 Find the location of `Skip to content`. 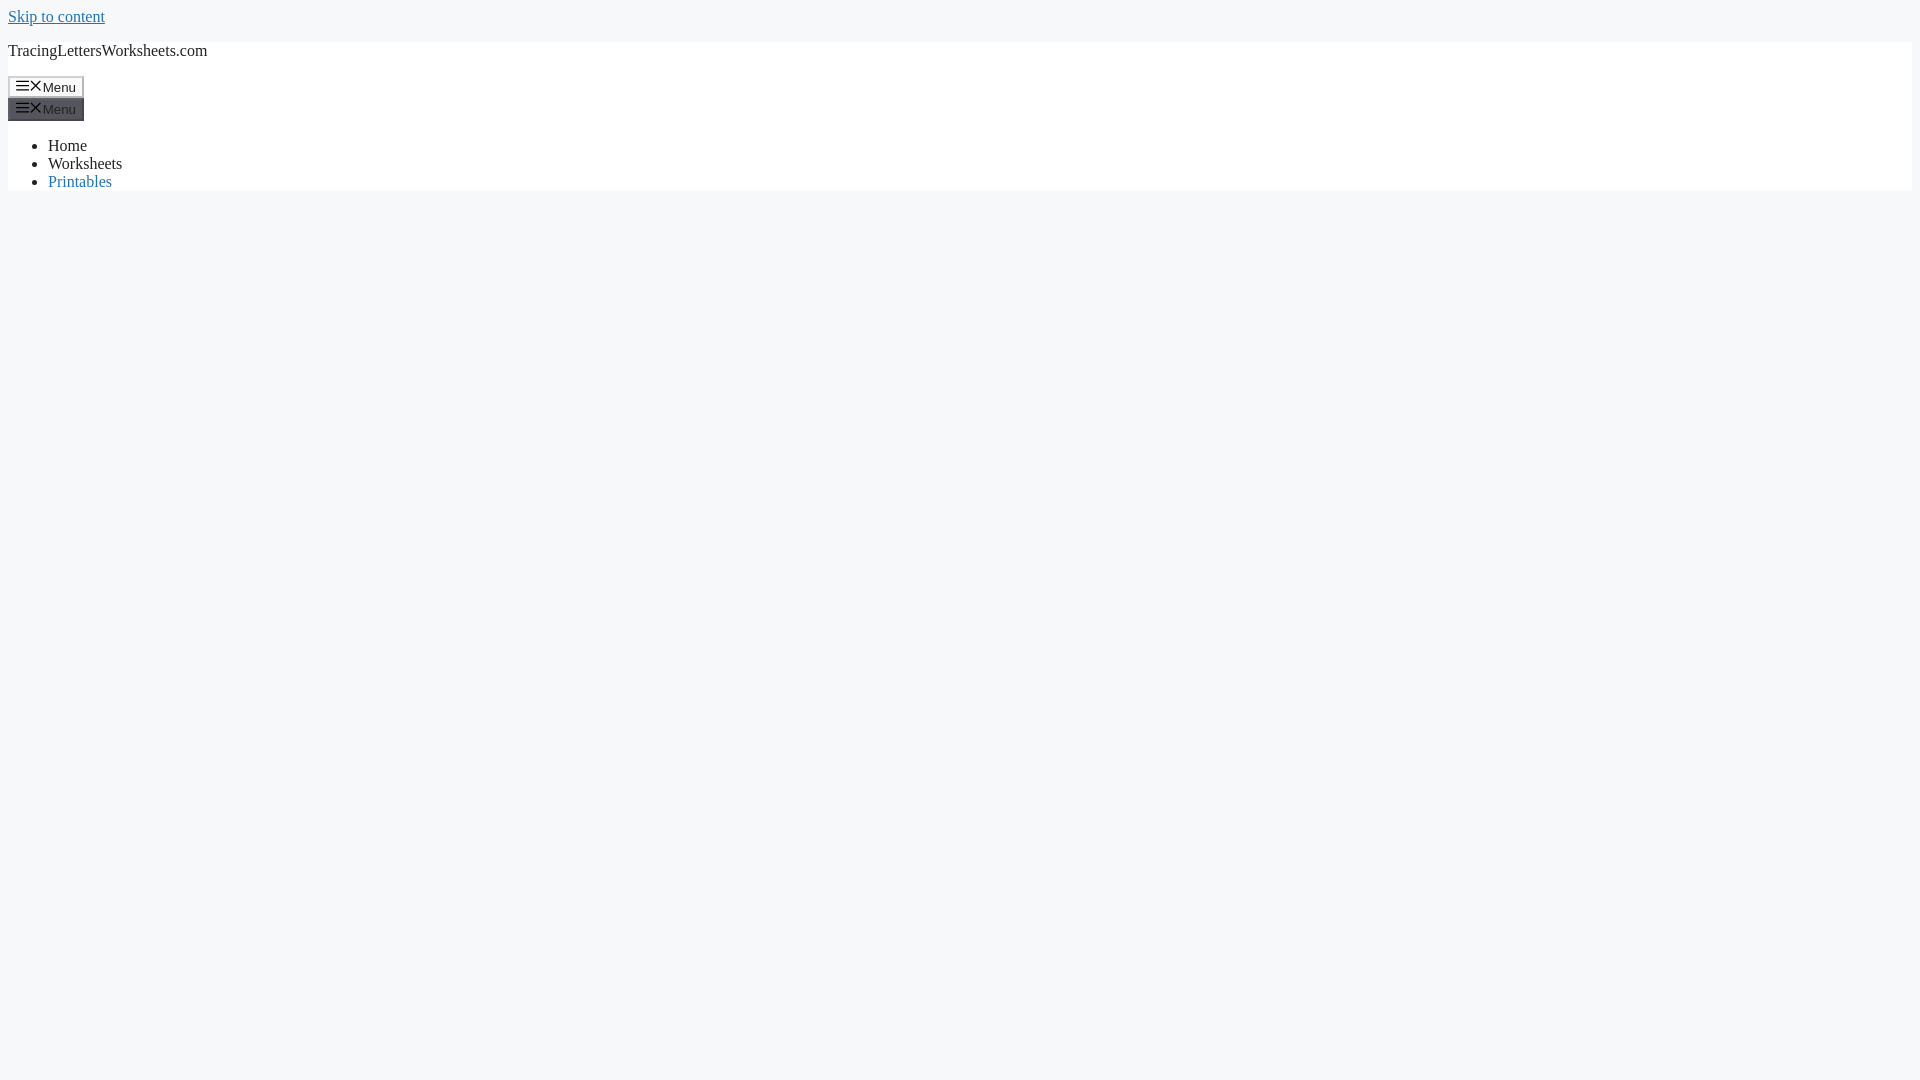

Skip to content is located at coordinates (56, 16).